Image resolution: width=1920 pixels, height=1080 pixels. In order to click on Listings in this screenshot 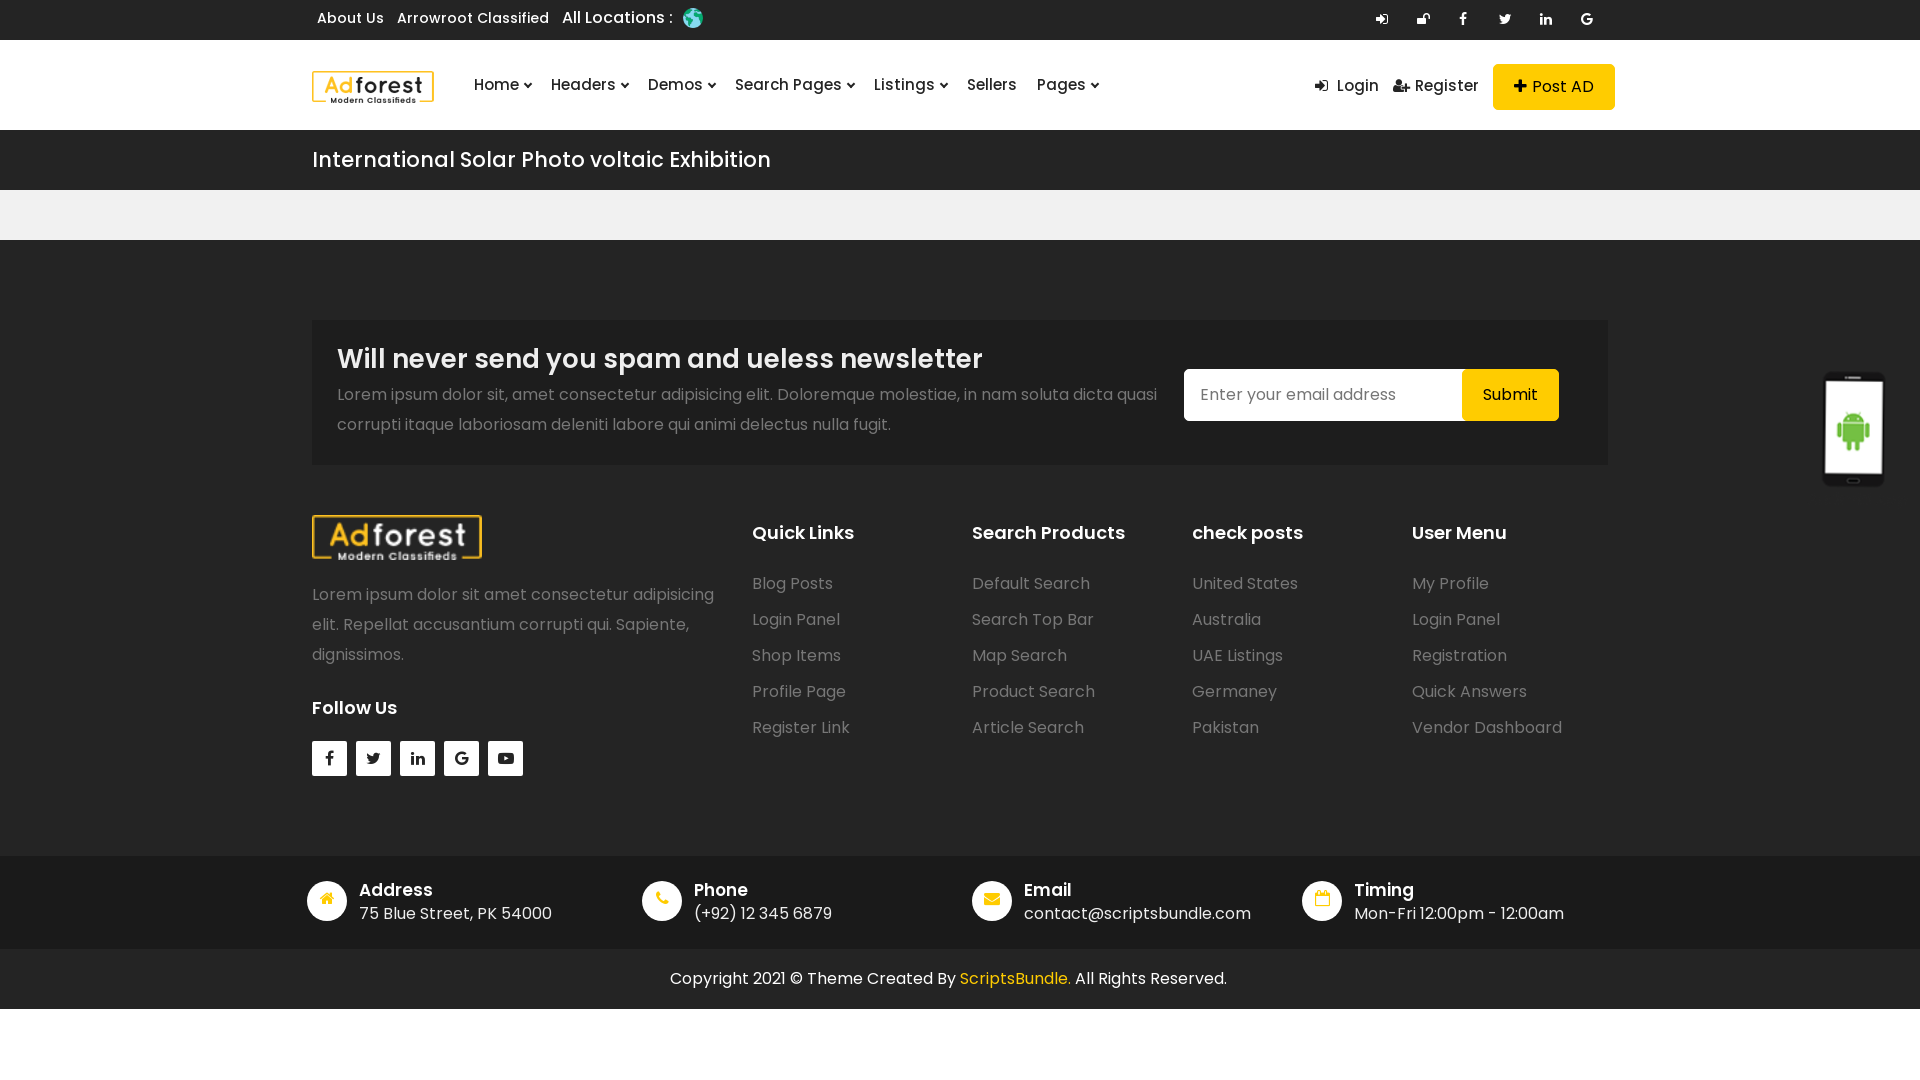, I will do `click(910, 85)`.